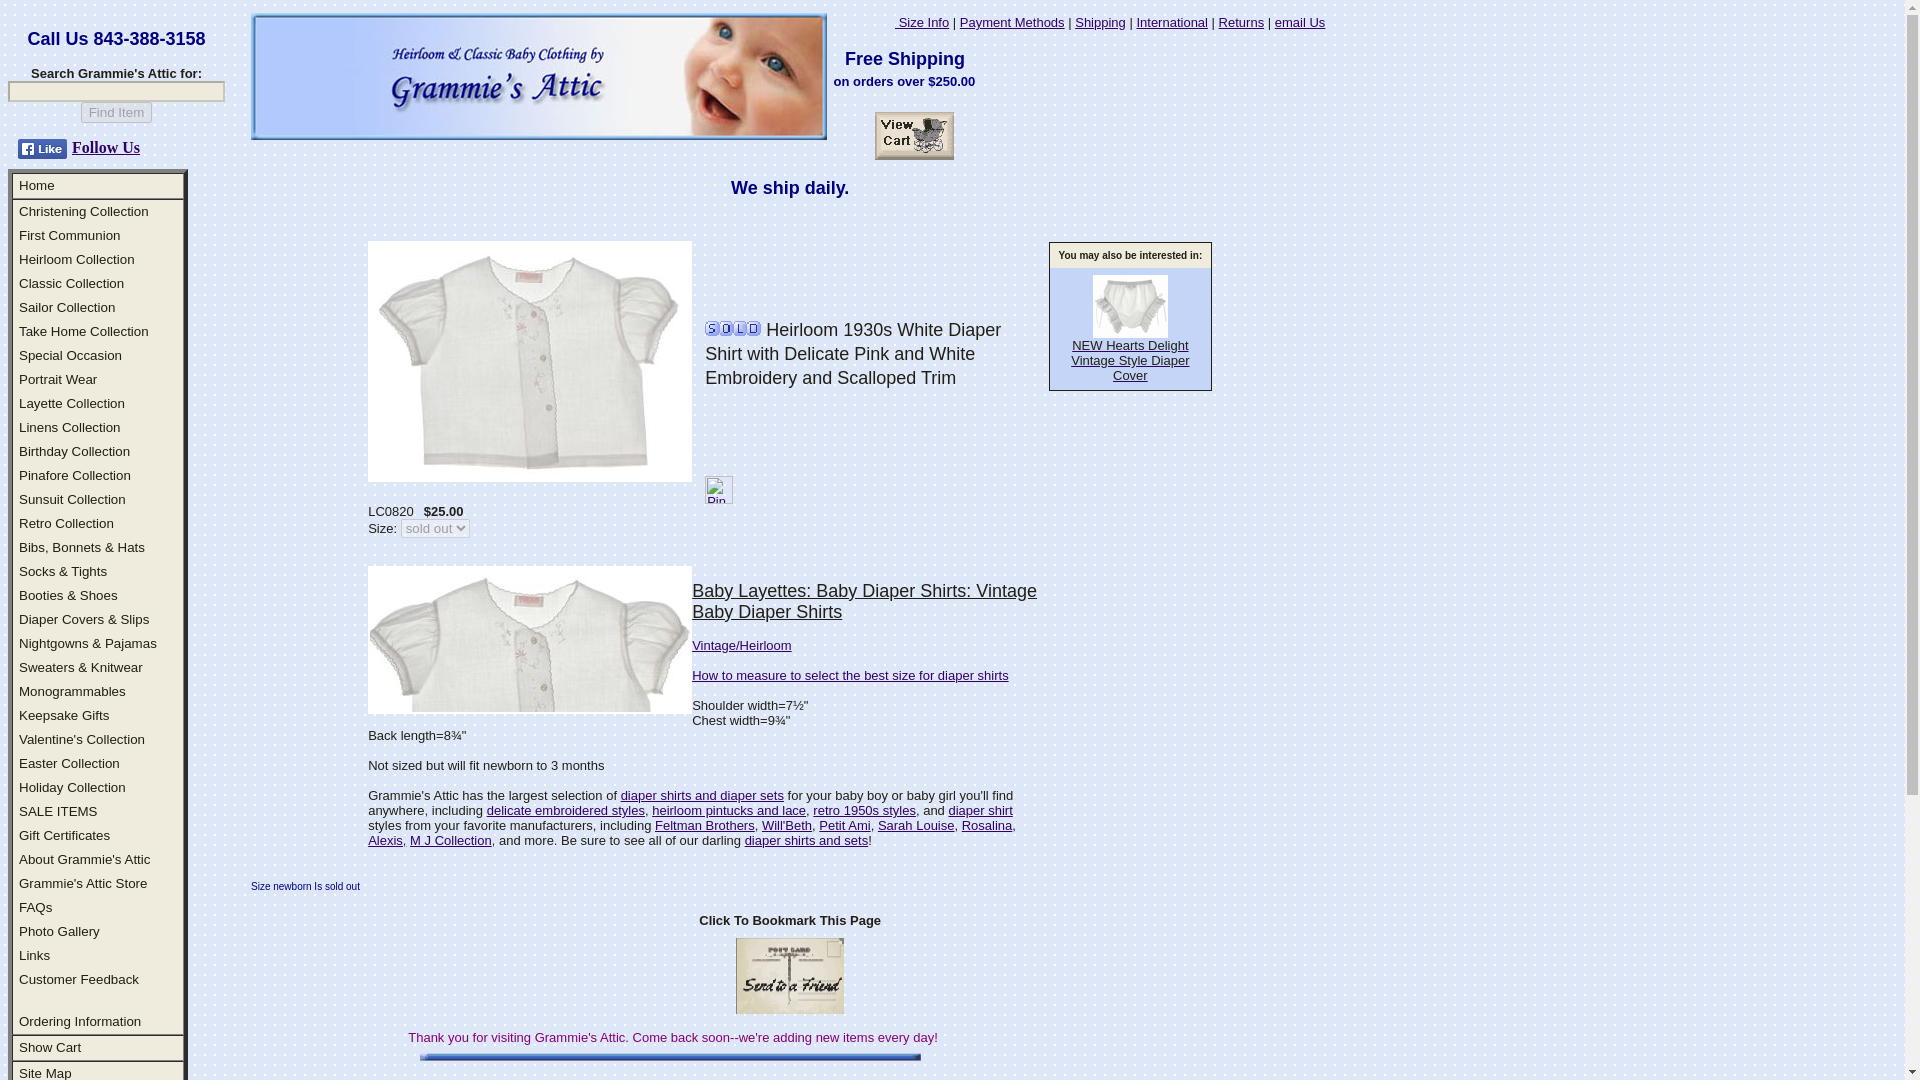 The width and height of the screenshot is (1920, 1080). What do you see at coordinates (70, 354) in the screenshot?
I see `Special Occasion` at bounding box center [70, 354].